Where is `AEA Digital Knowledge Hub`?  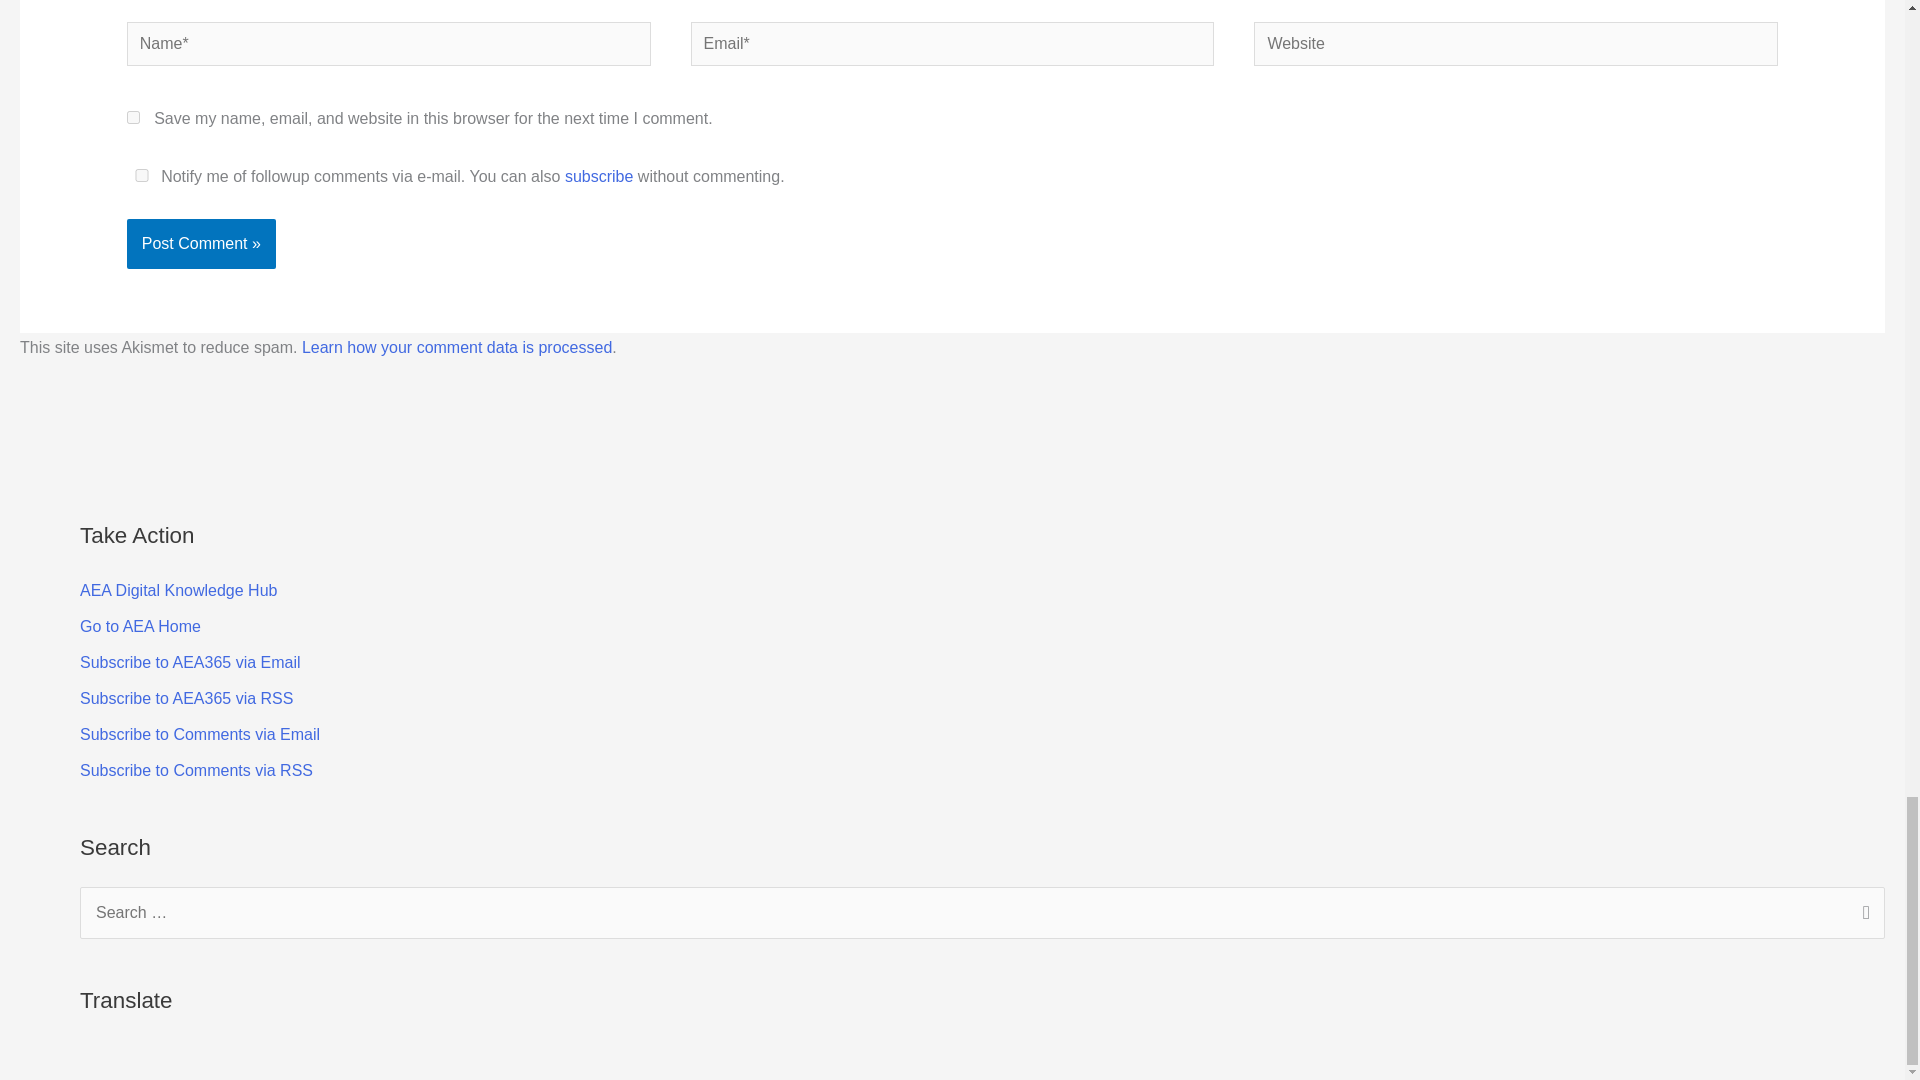 AEA Digital Knowledge Hub is located at coordinates (178, 590).